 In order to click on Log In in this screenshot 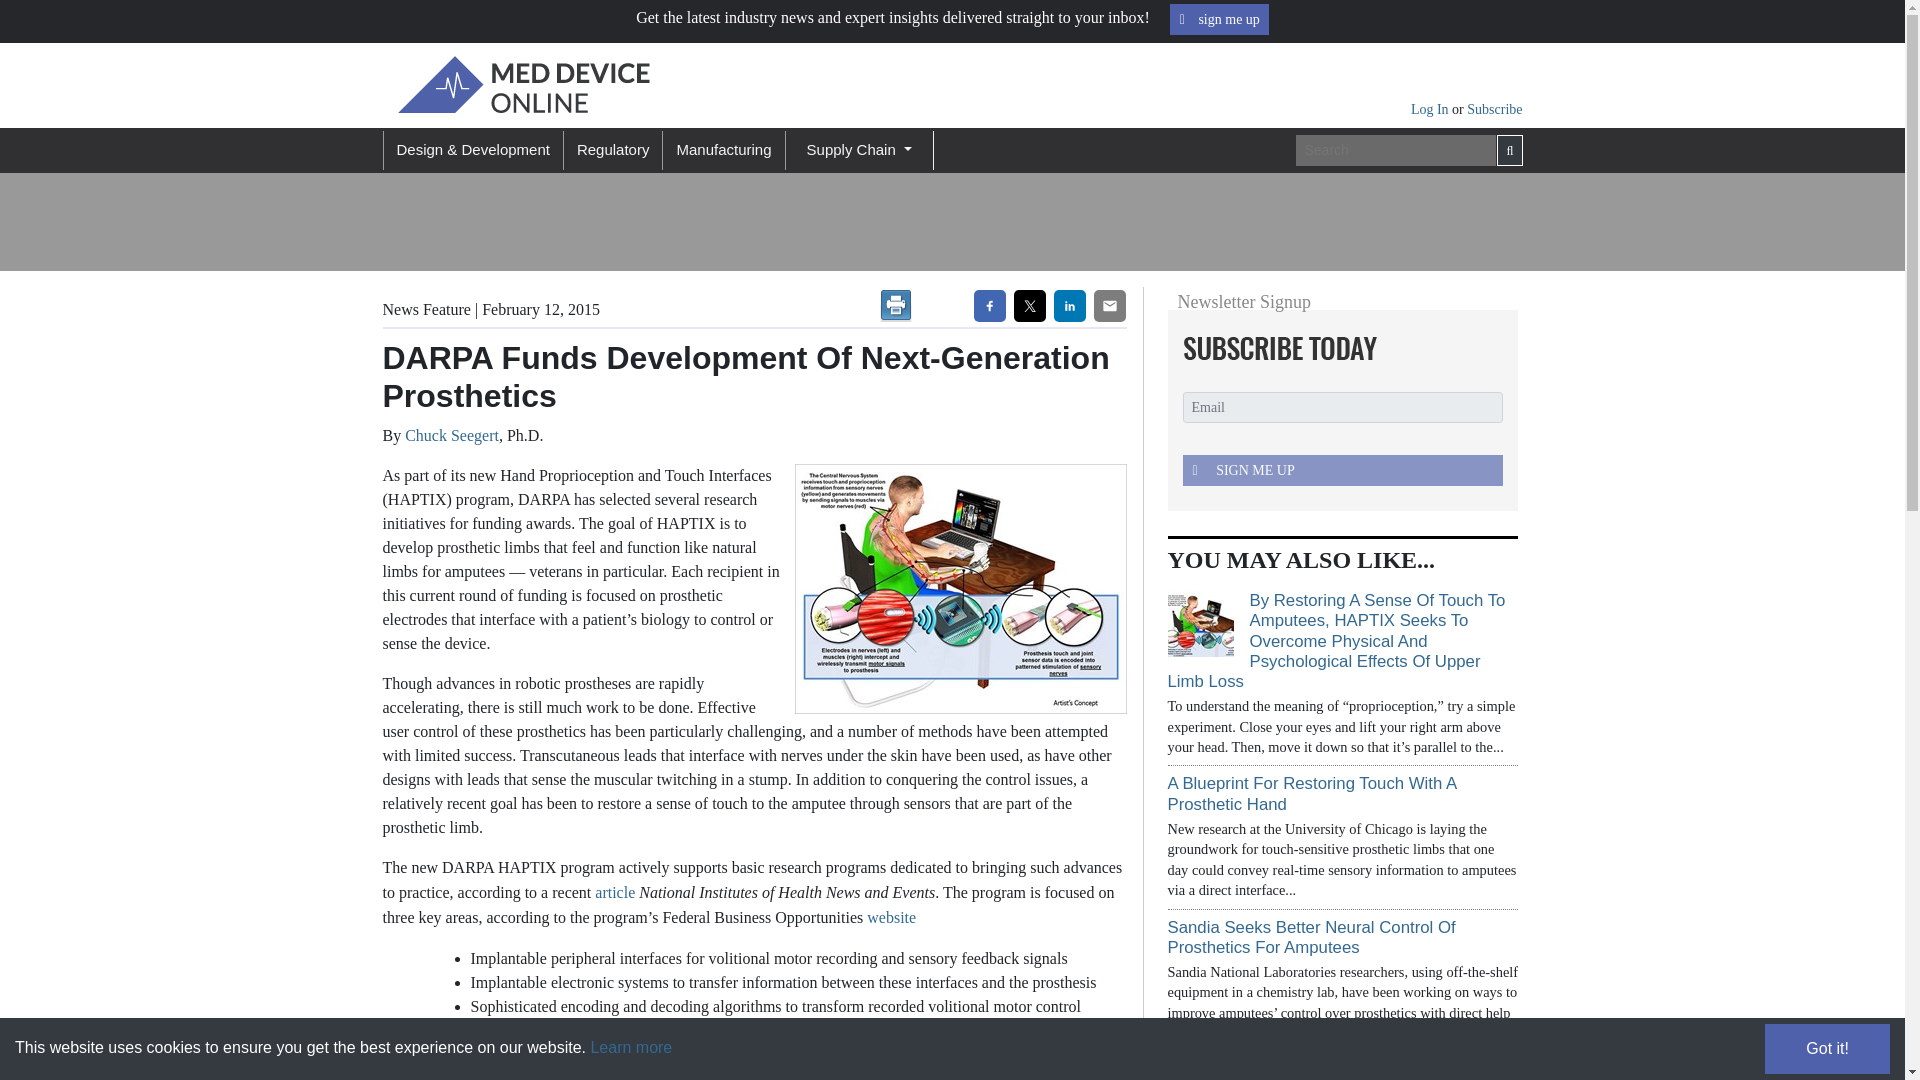, I will do `click(1431, 108)`.